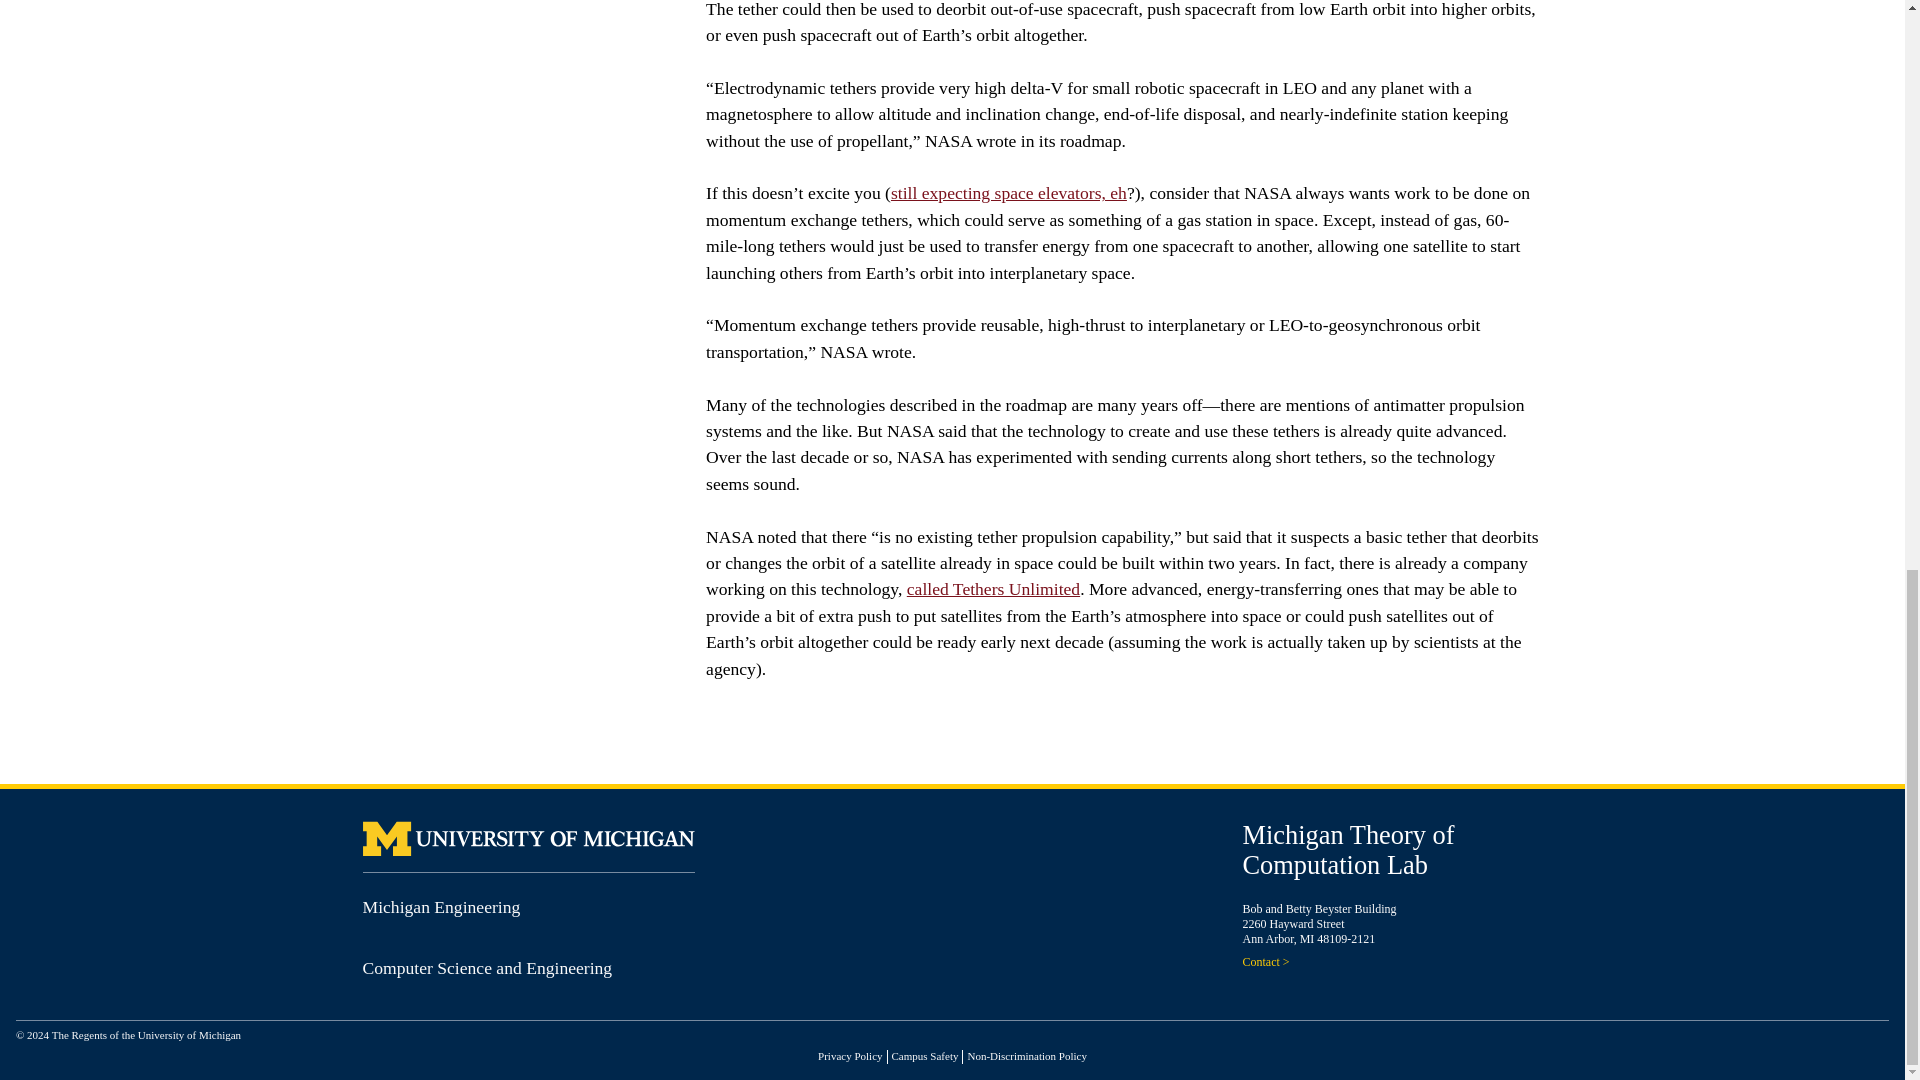 The height and width of the screenshot is (1080, 1920). I want to click on Campus Safety, so click(925, 1055).